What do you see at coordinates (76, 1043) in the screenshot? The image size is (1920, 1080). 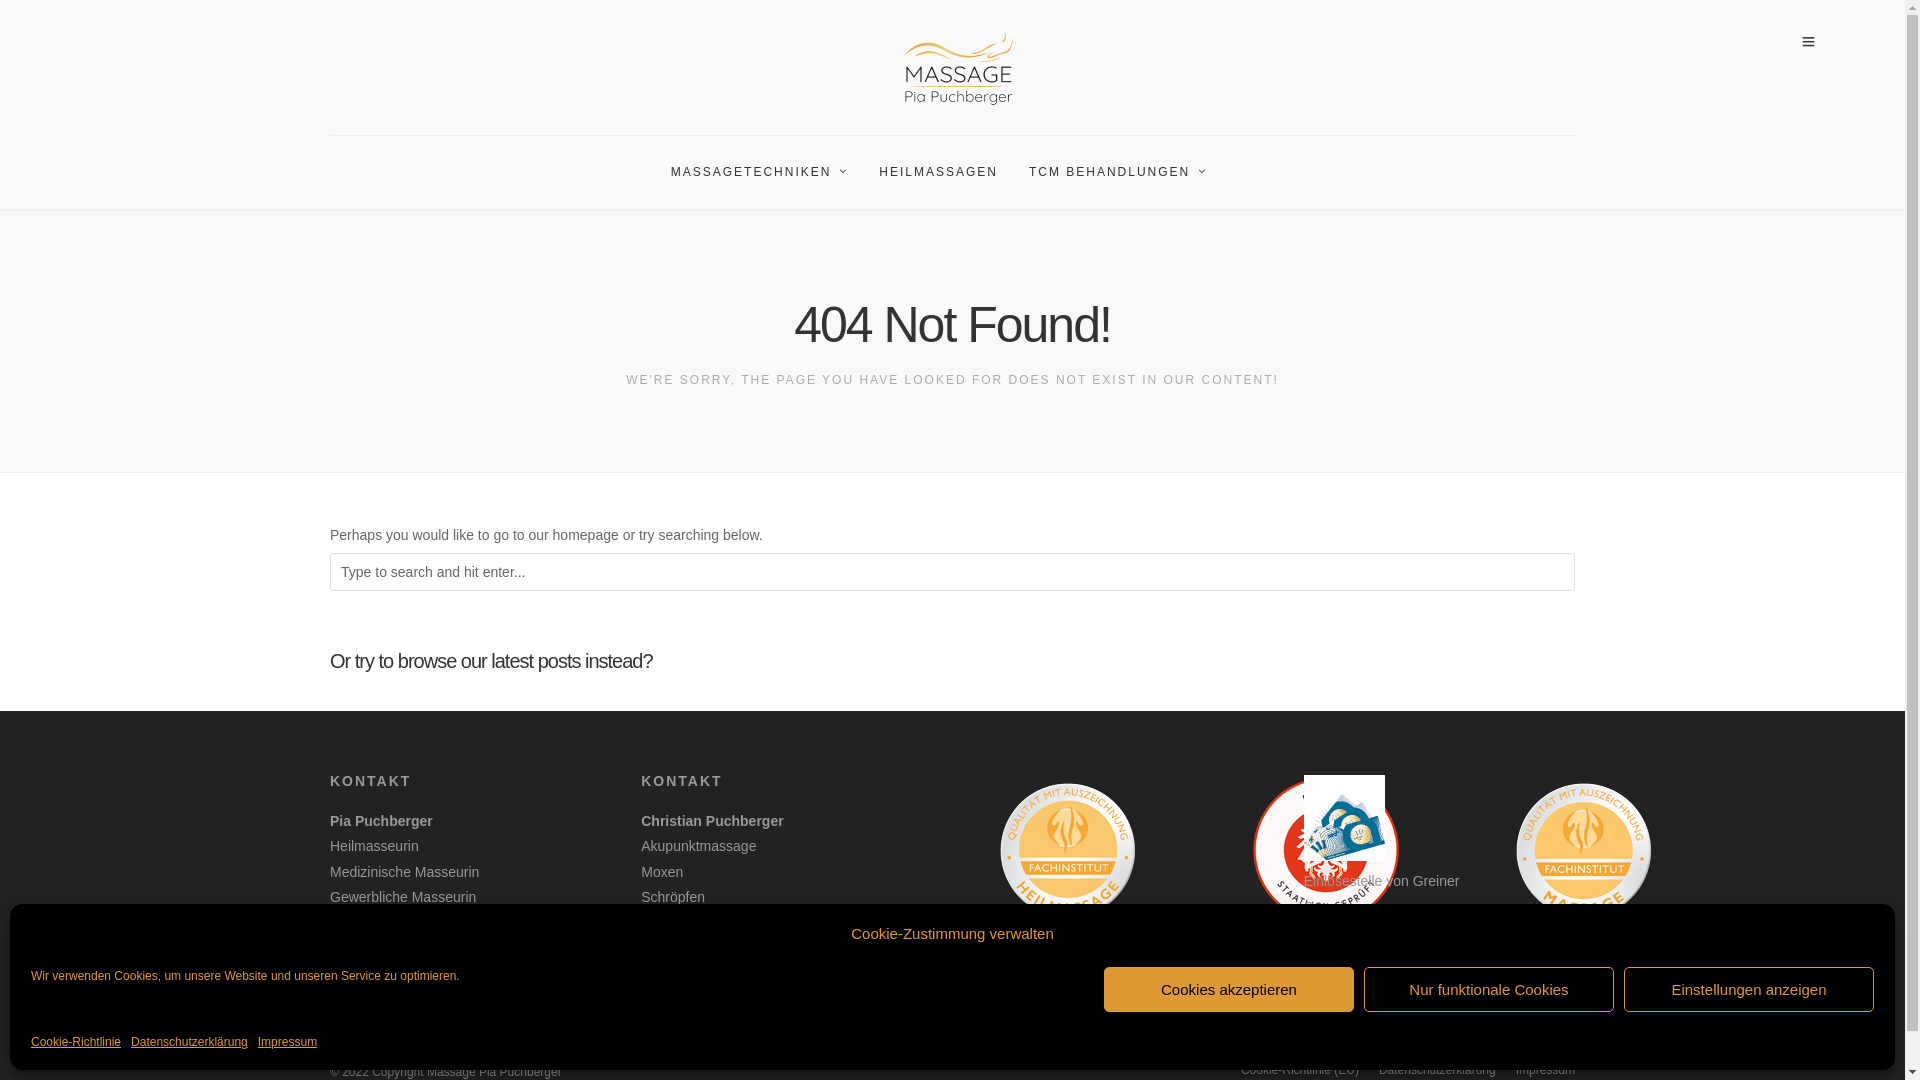 I see `Cookie-Richtlinie` at bounding box center [76, 1043].